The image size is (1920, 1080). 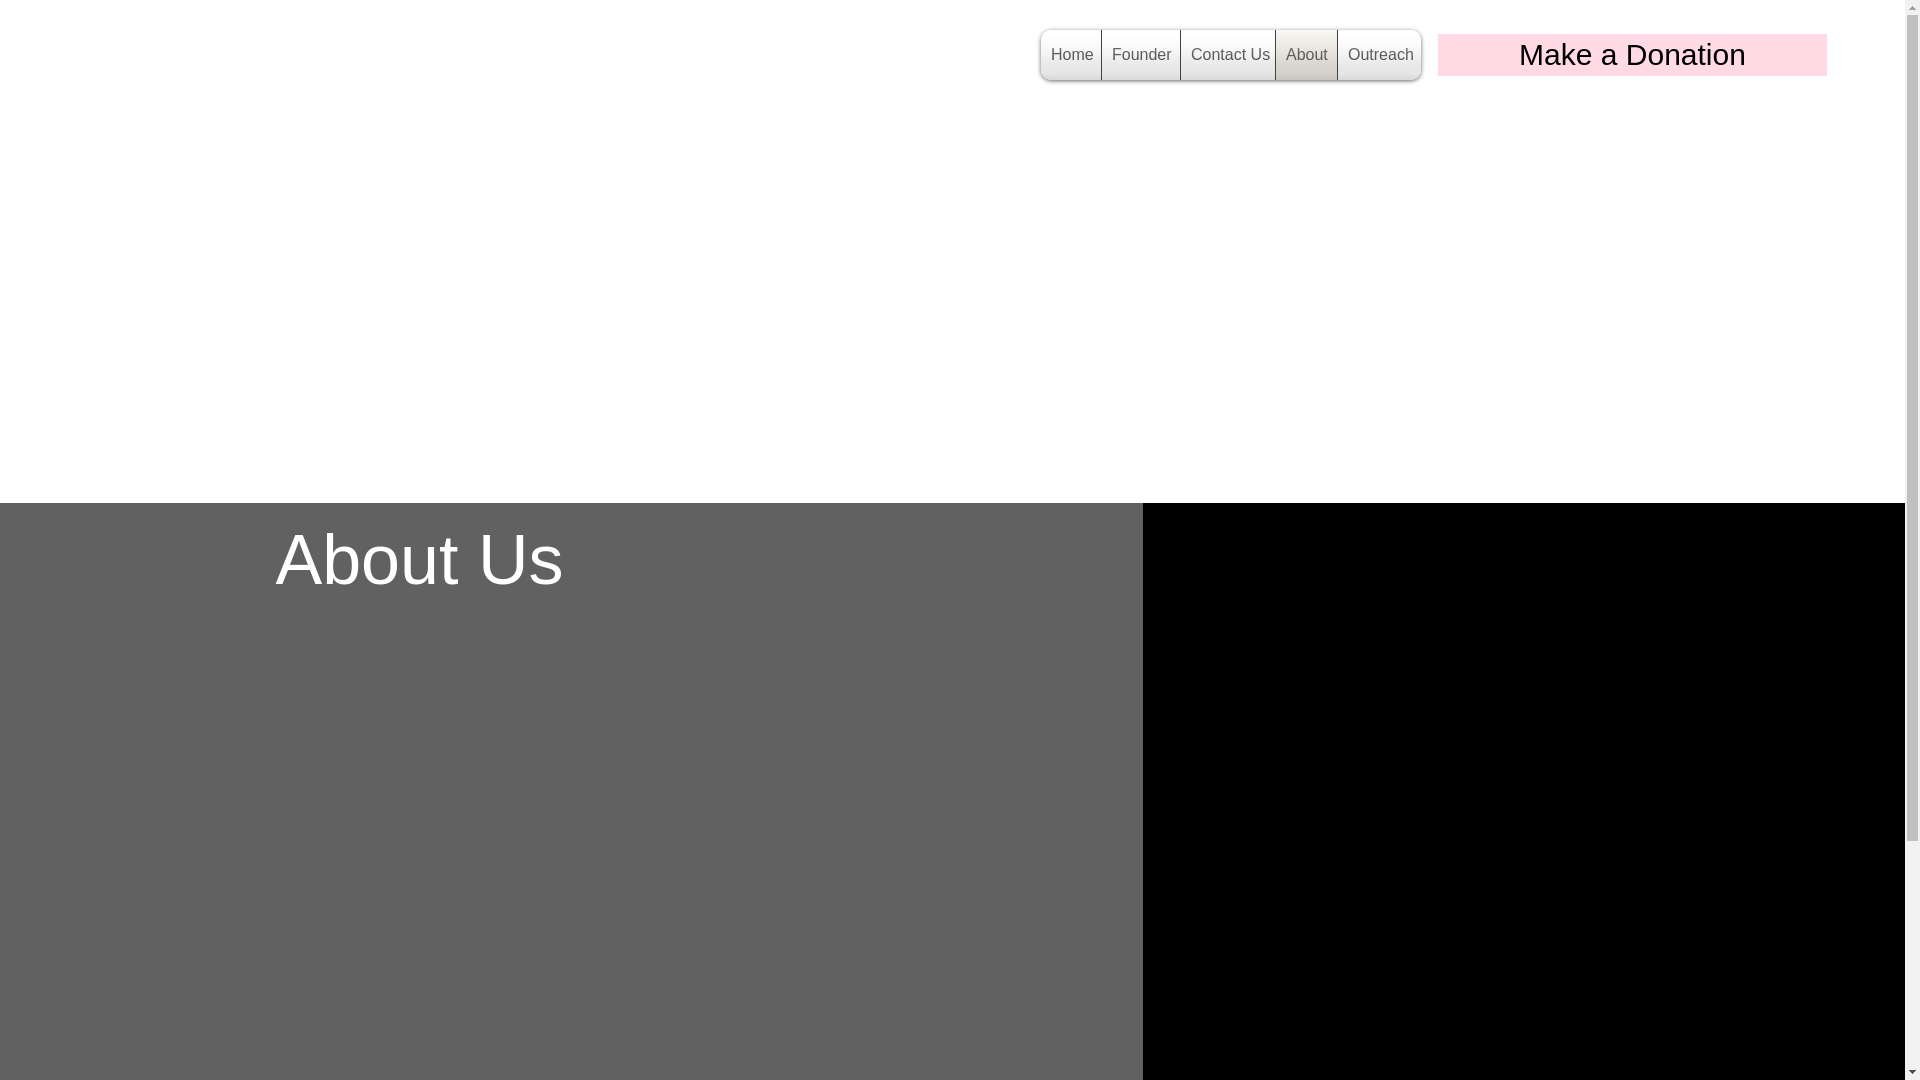 What do you see at coordinates (1227, 54) in the screenshot?
I see `Contact Us` at bounding box center [1227, 54].